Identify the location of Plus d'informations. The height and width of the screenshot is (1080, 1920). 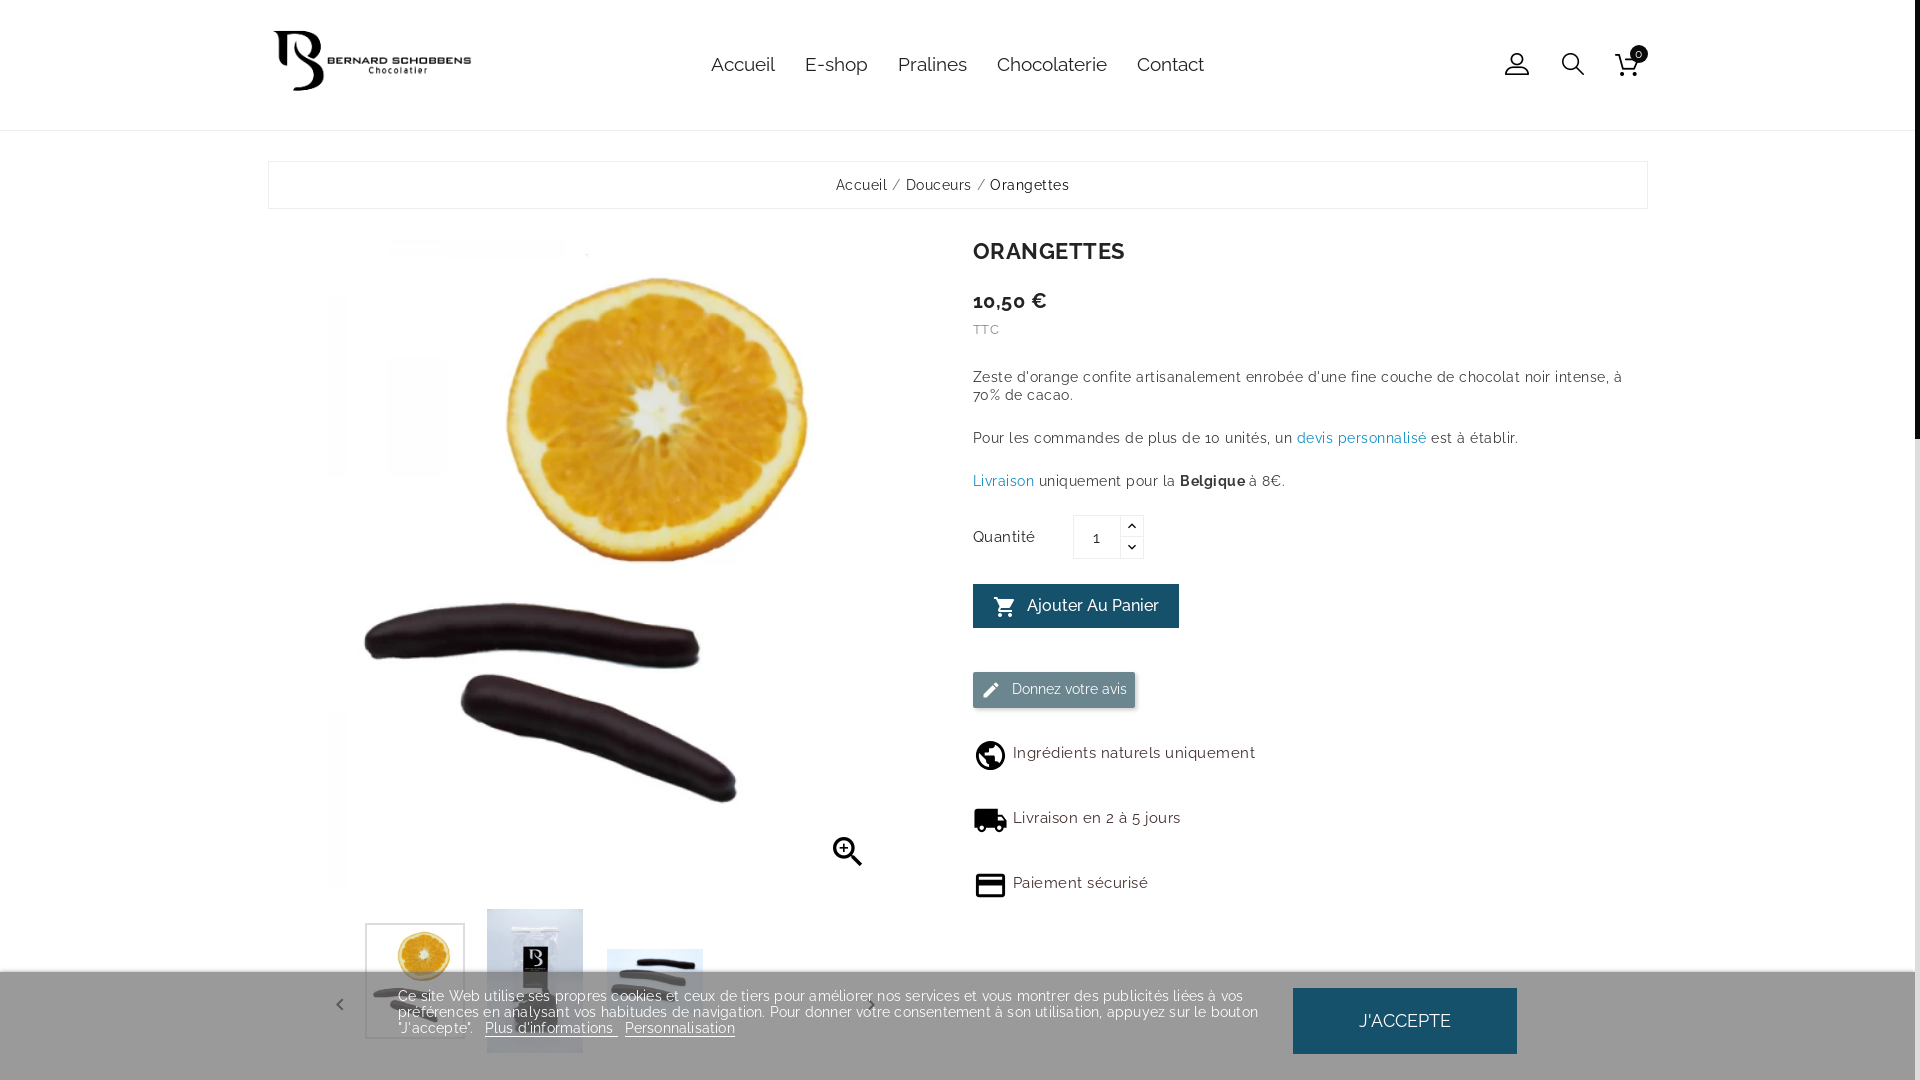
(552, 1028).